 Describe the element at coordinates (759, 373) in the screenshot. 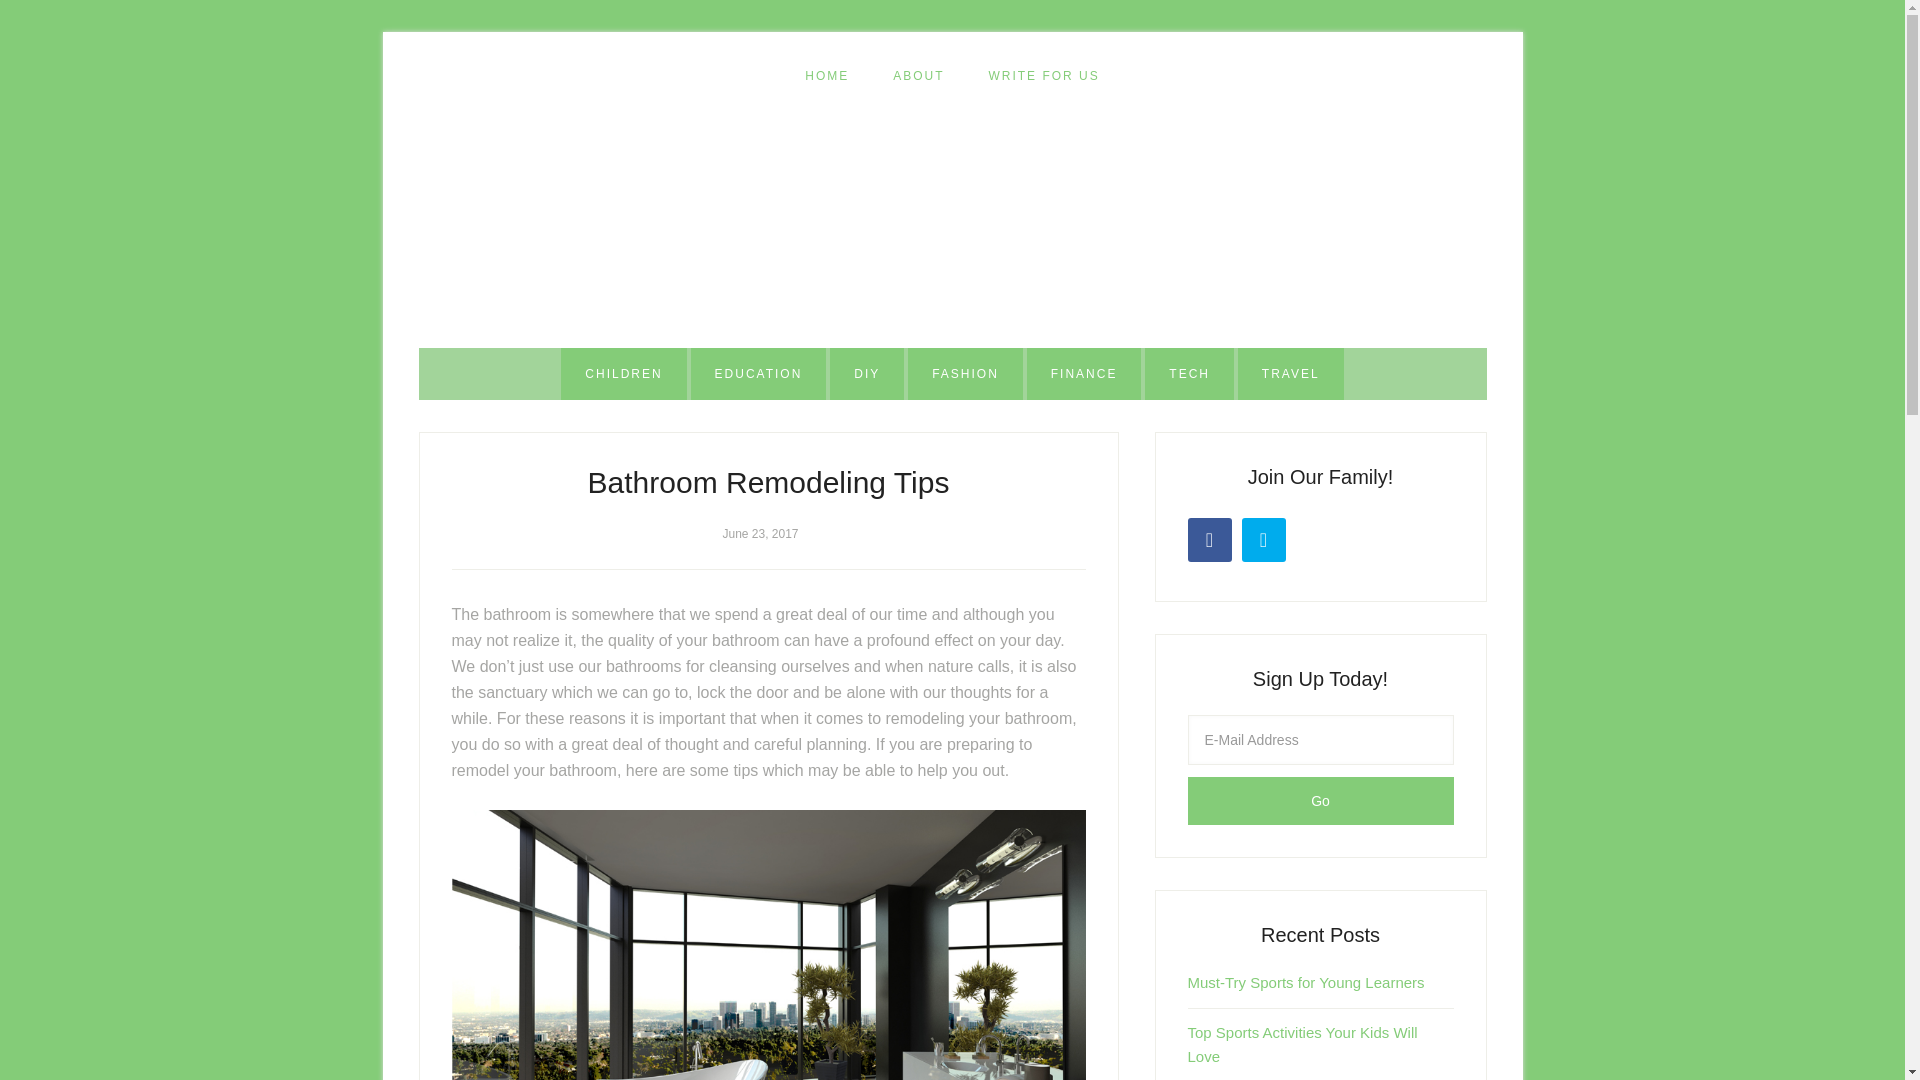

I see `EDUCATION` at that location.